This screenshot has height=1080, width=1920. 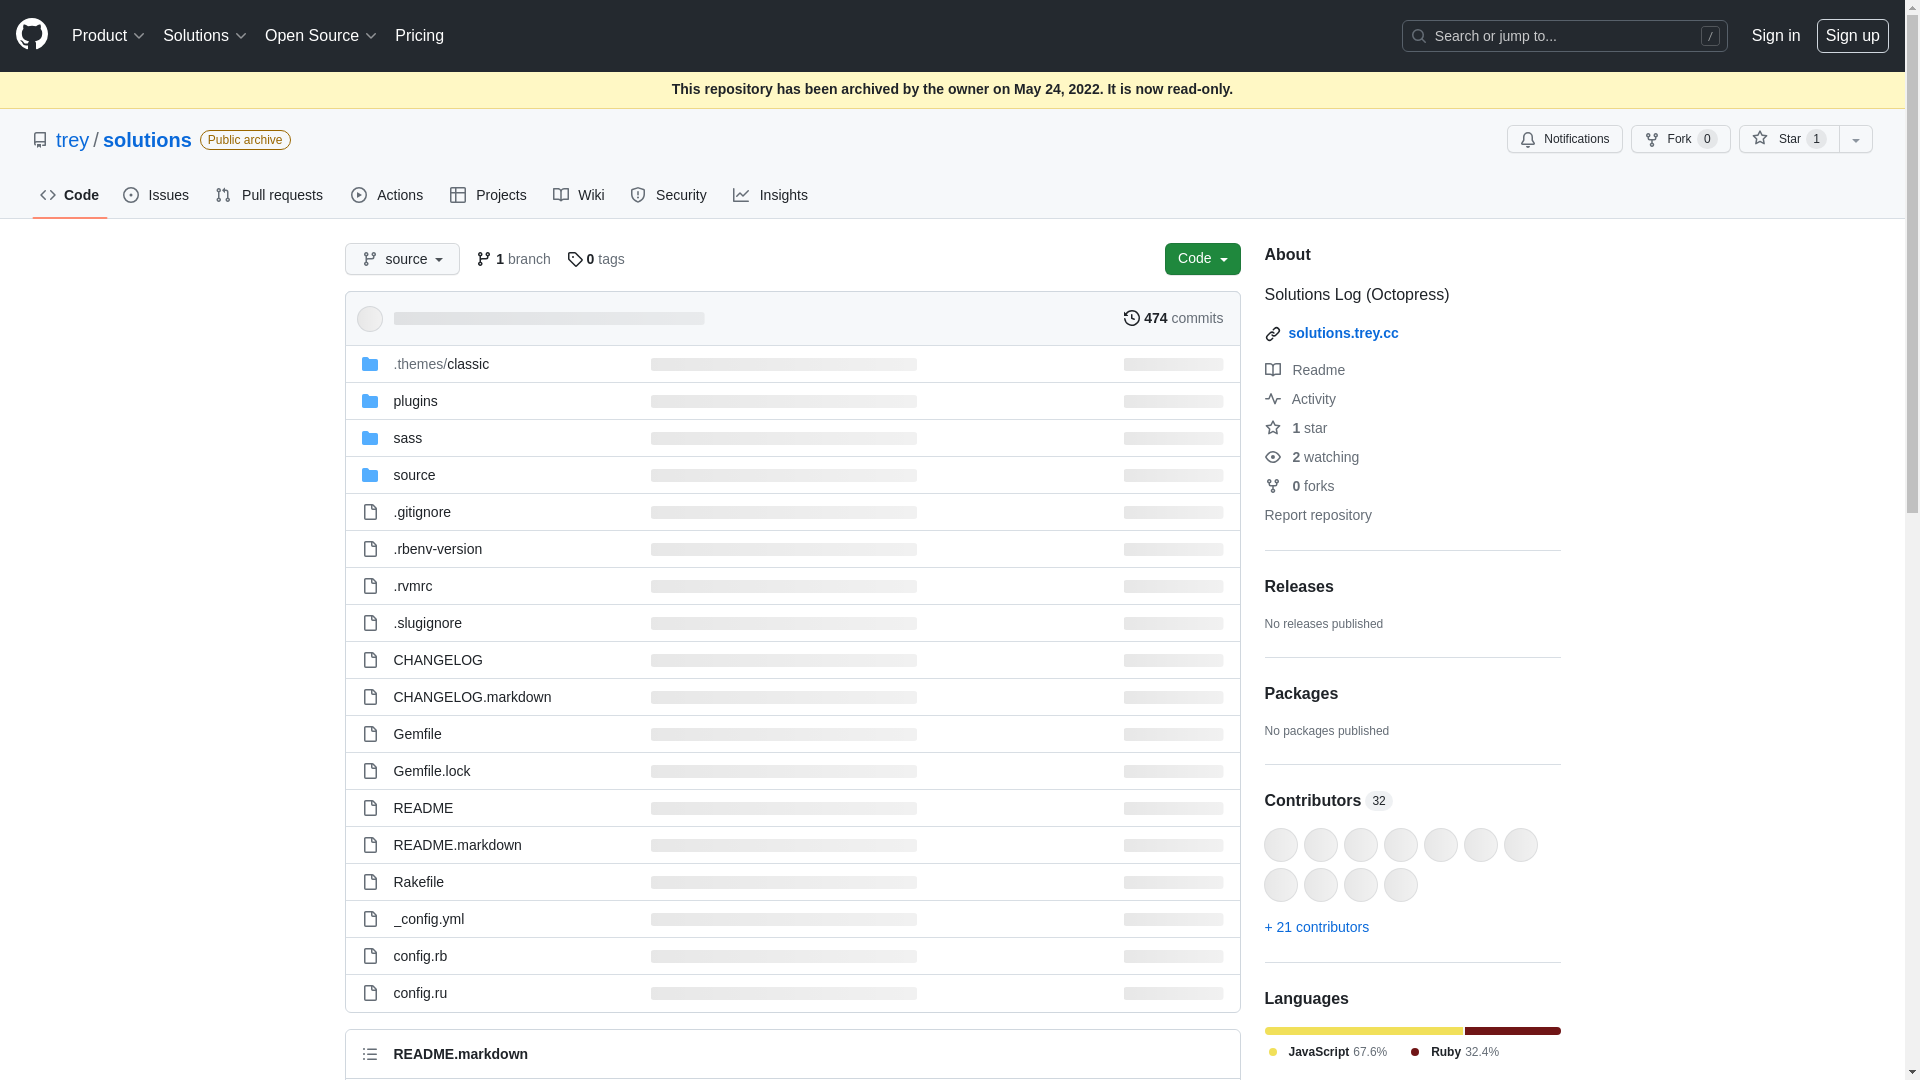 I want to click on Open Source, so click(x=322, y=36).